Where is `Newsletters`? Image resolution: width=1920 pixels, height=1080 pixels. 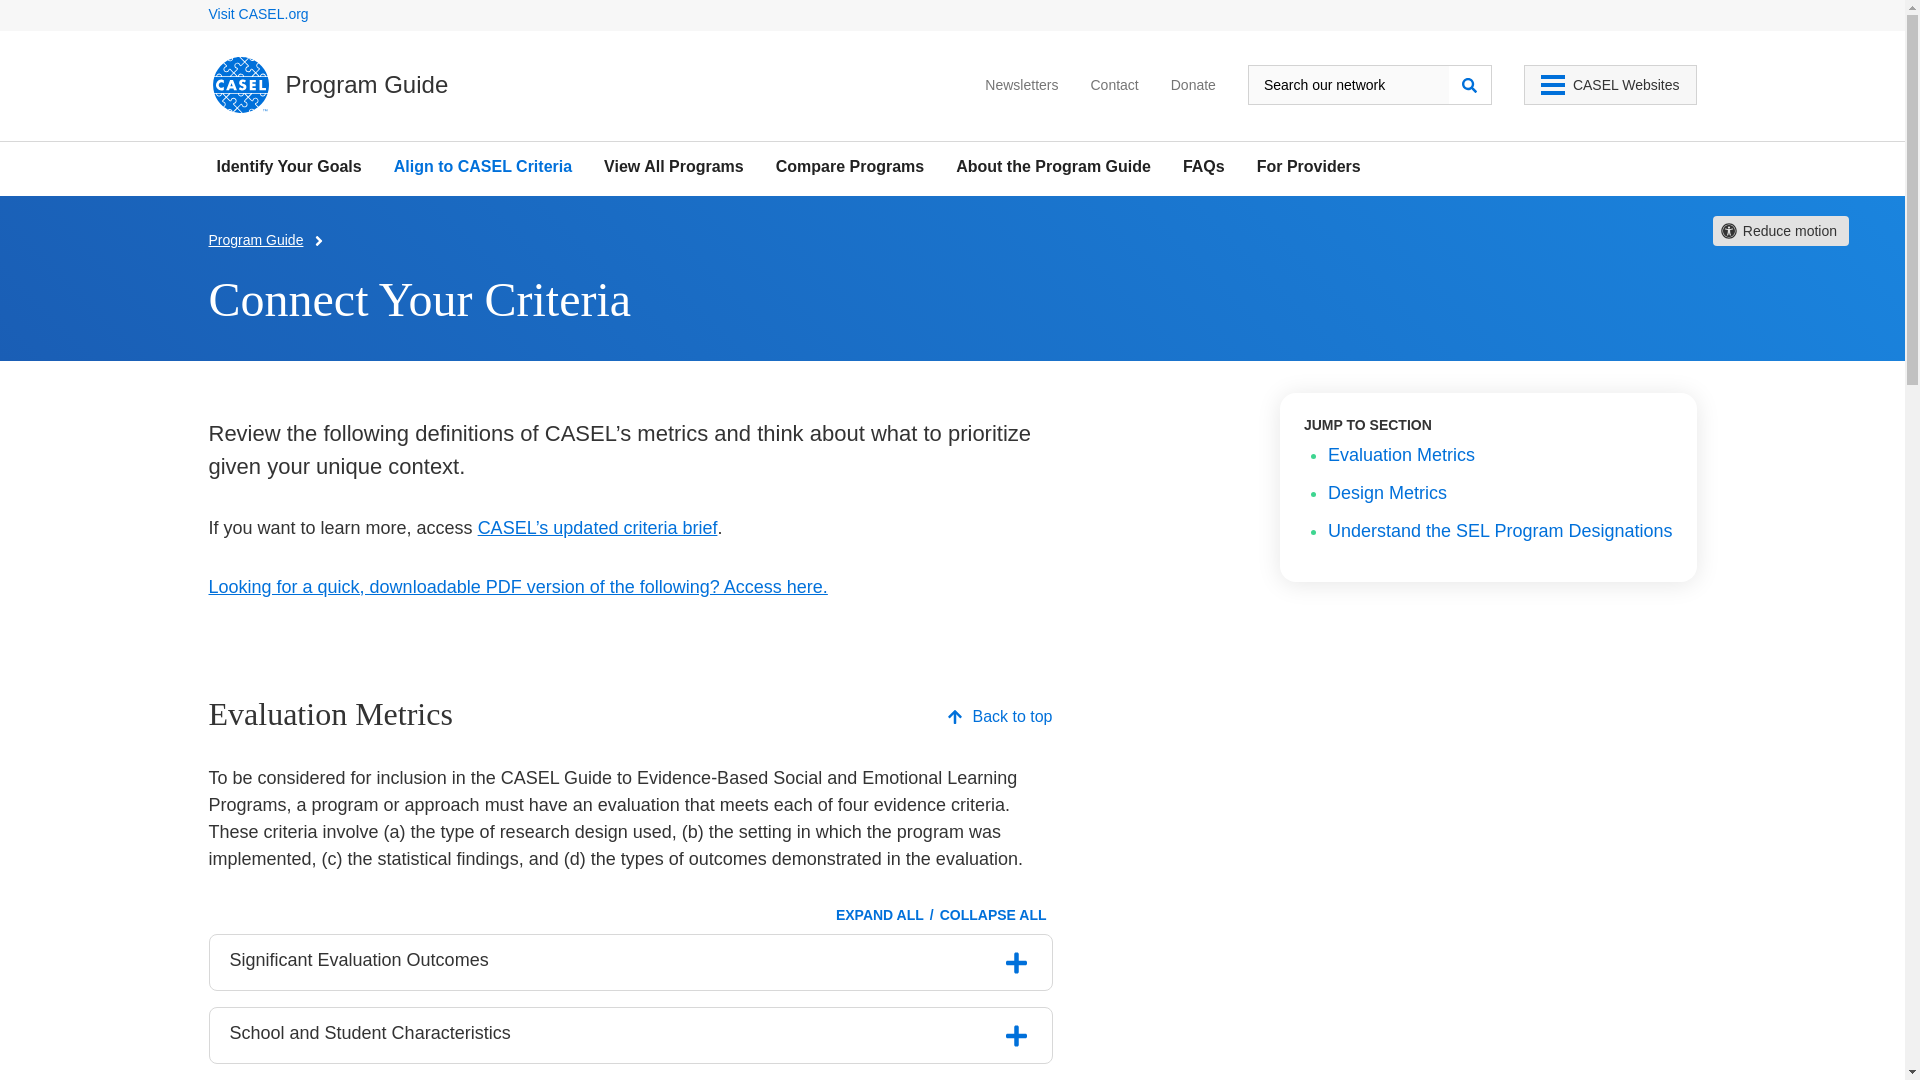
Newsletters is located at coordinates (1020, 88).